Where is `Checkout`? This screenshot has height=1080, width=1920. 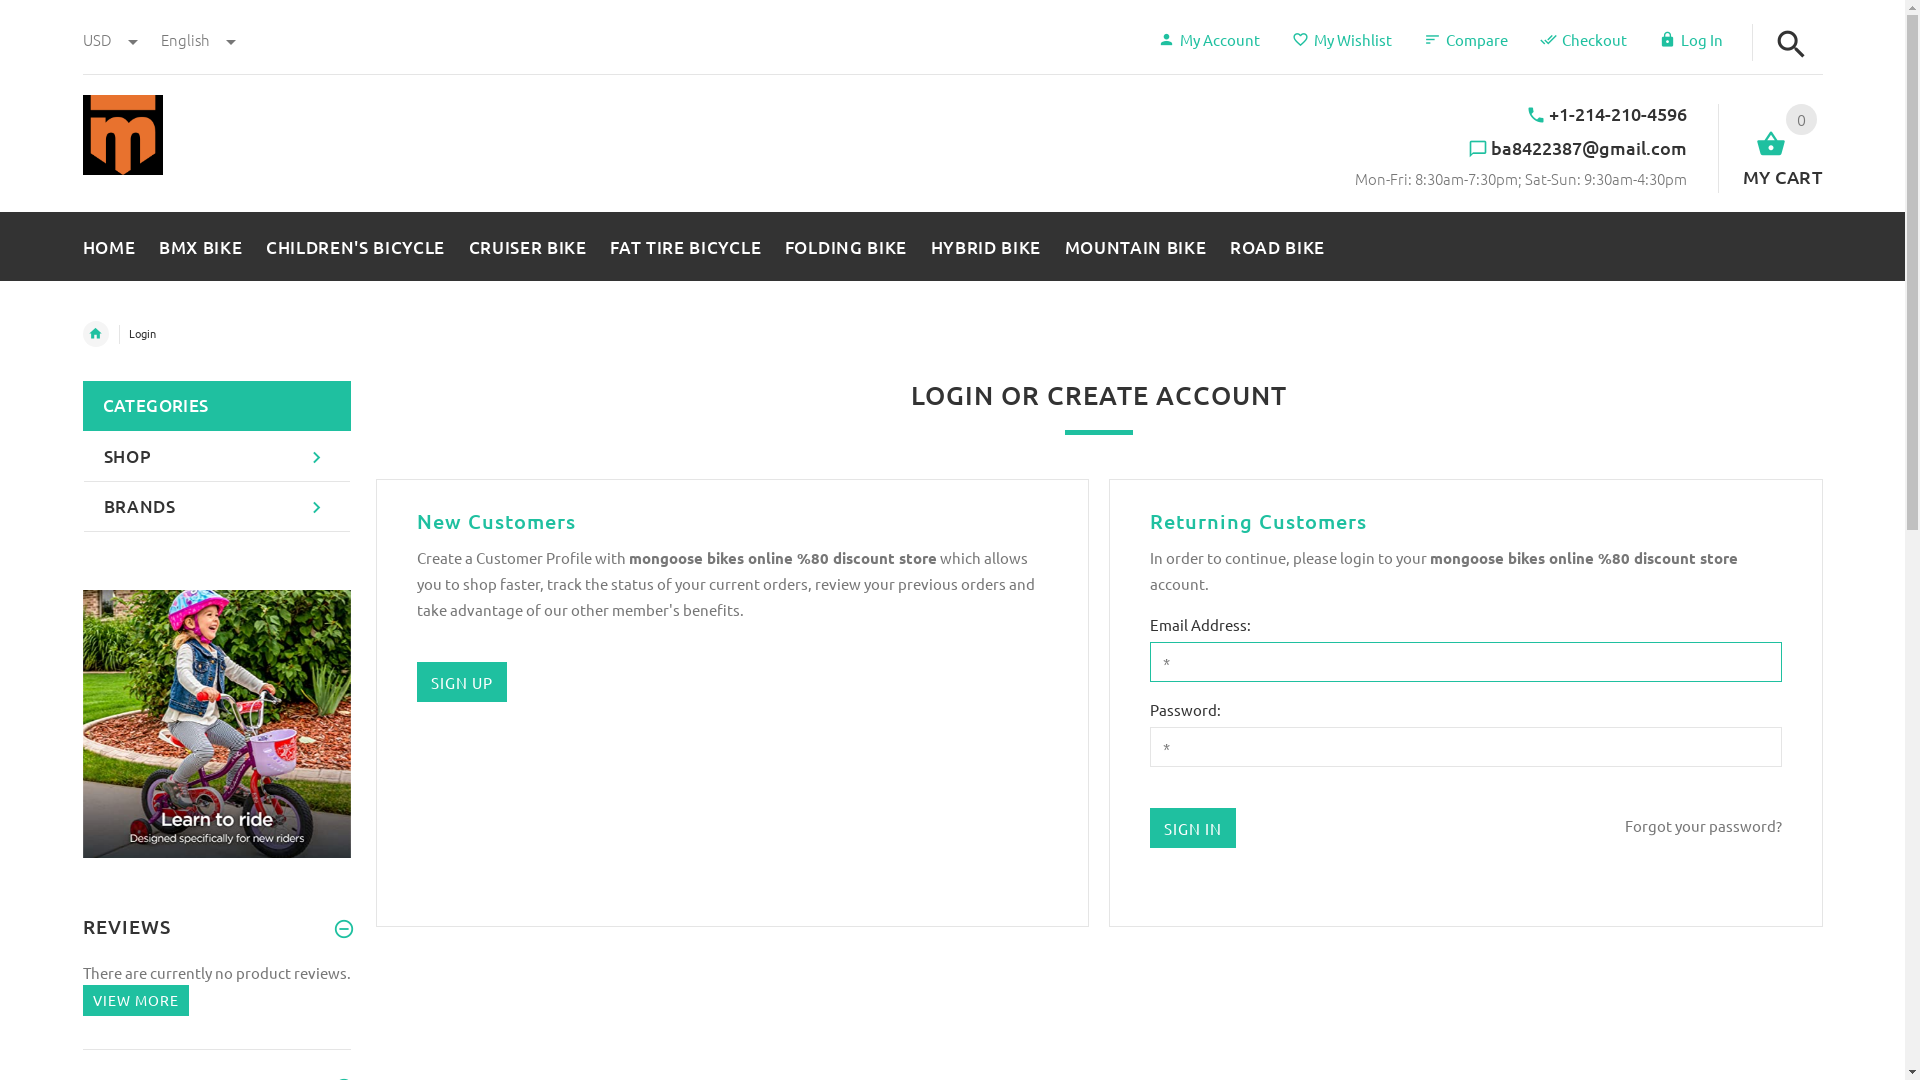 Checkout is located at coordinates (1584, 40).